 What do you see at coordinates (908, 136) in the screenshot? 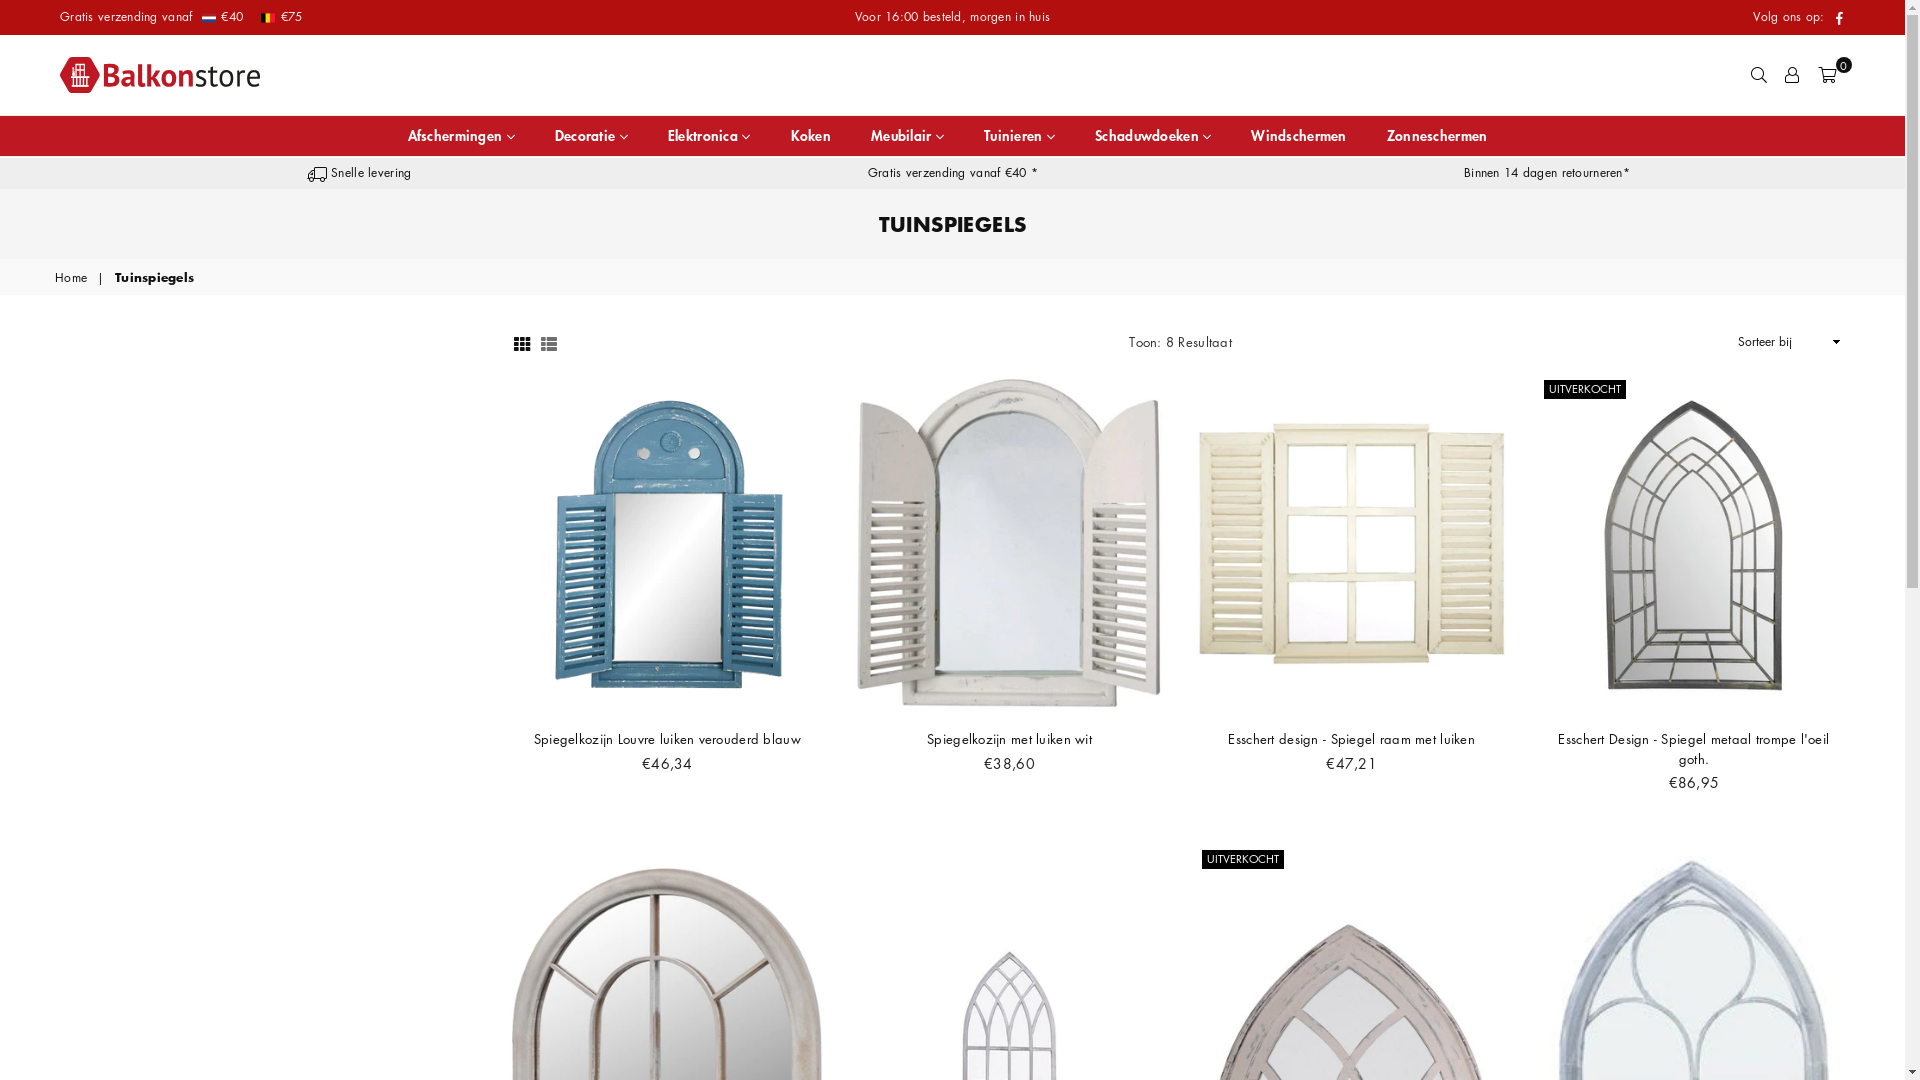
I see `Meubilair` at bounding box center [908, 136].